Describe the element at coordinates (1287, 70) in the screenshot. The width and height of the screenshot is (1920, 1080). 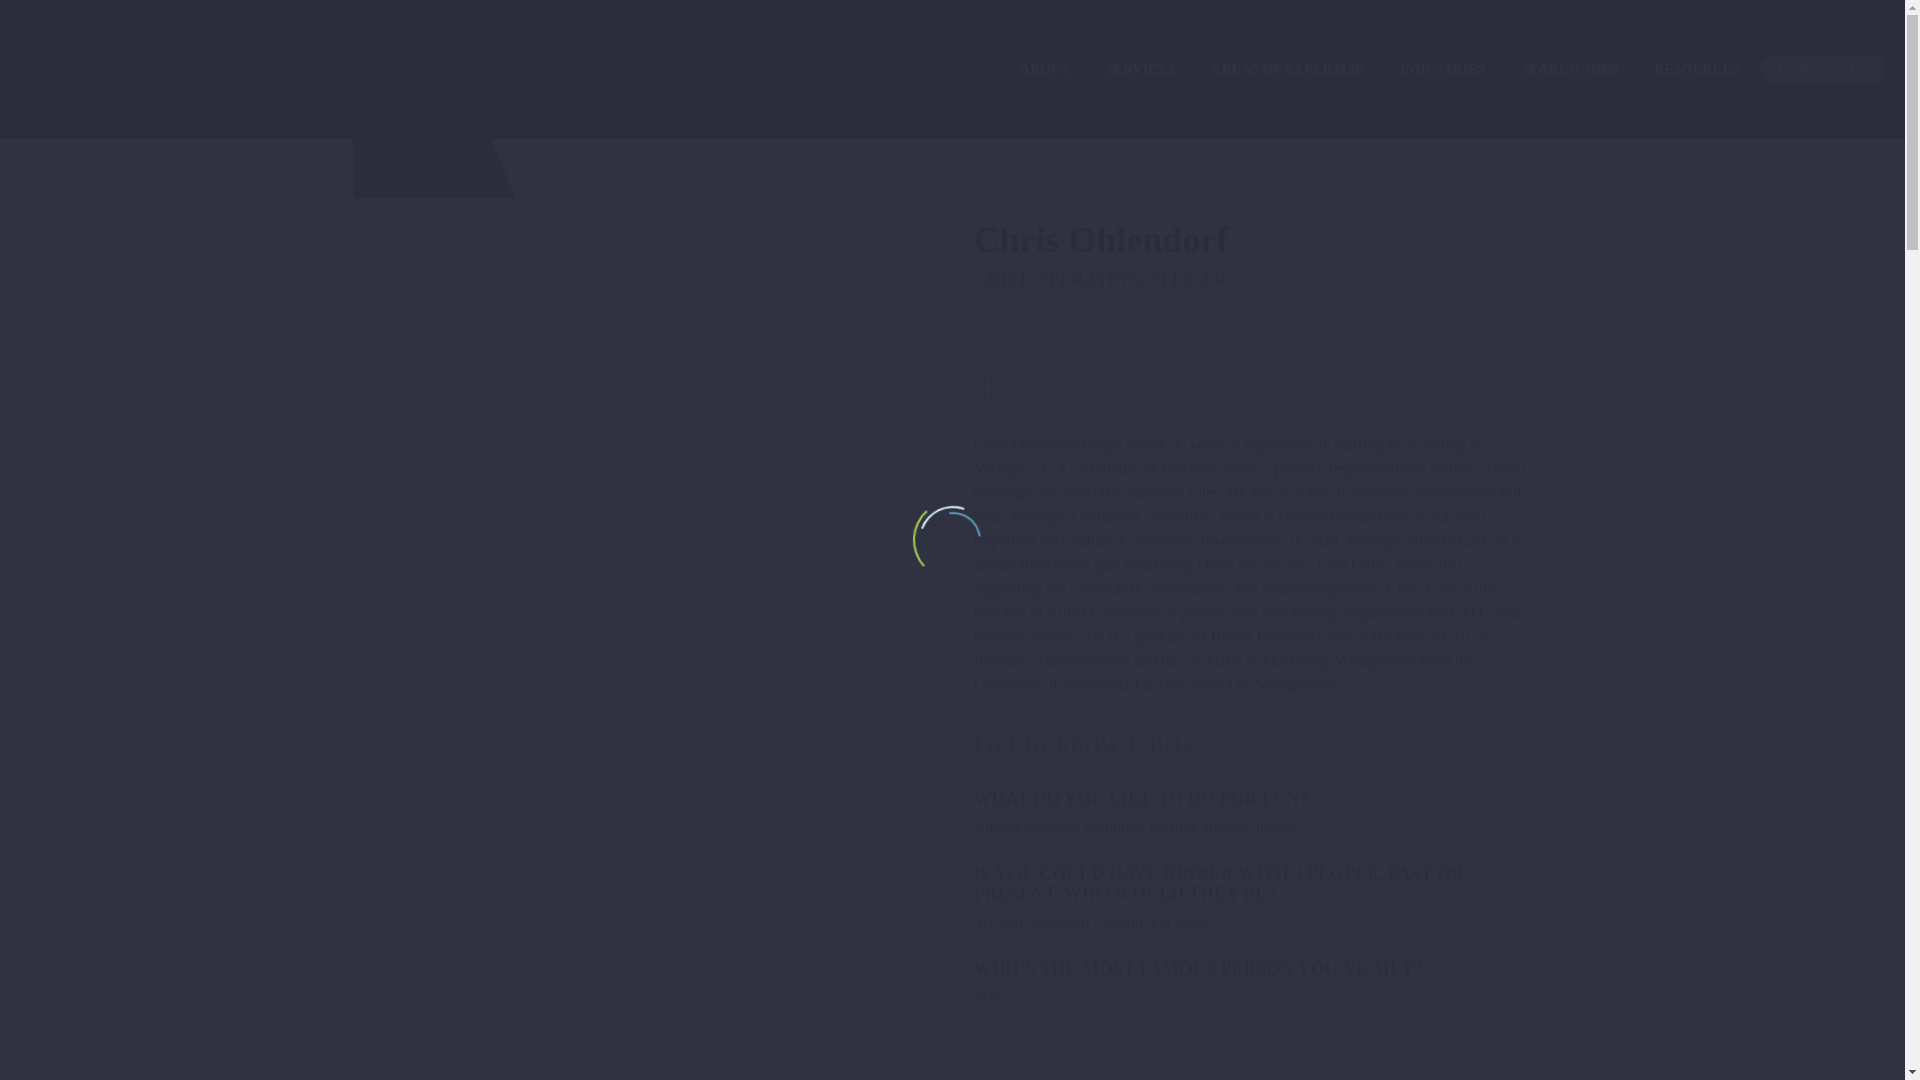
I see `AREAS OF EXPERTISE` at that location.